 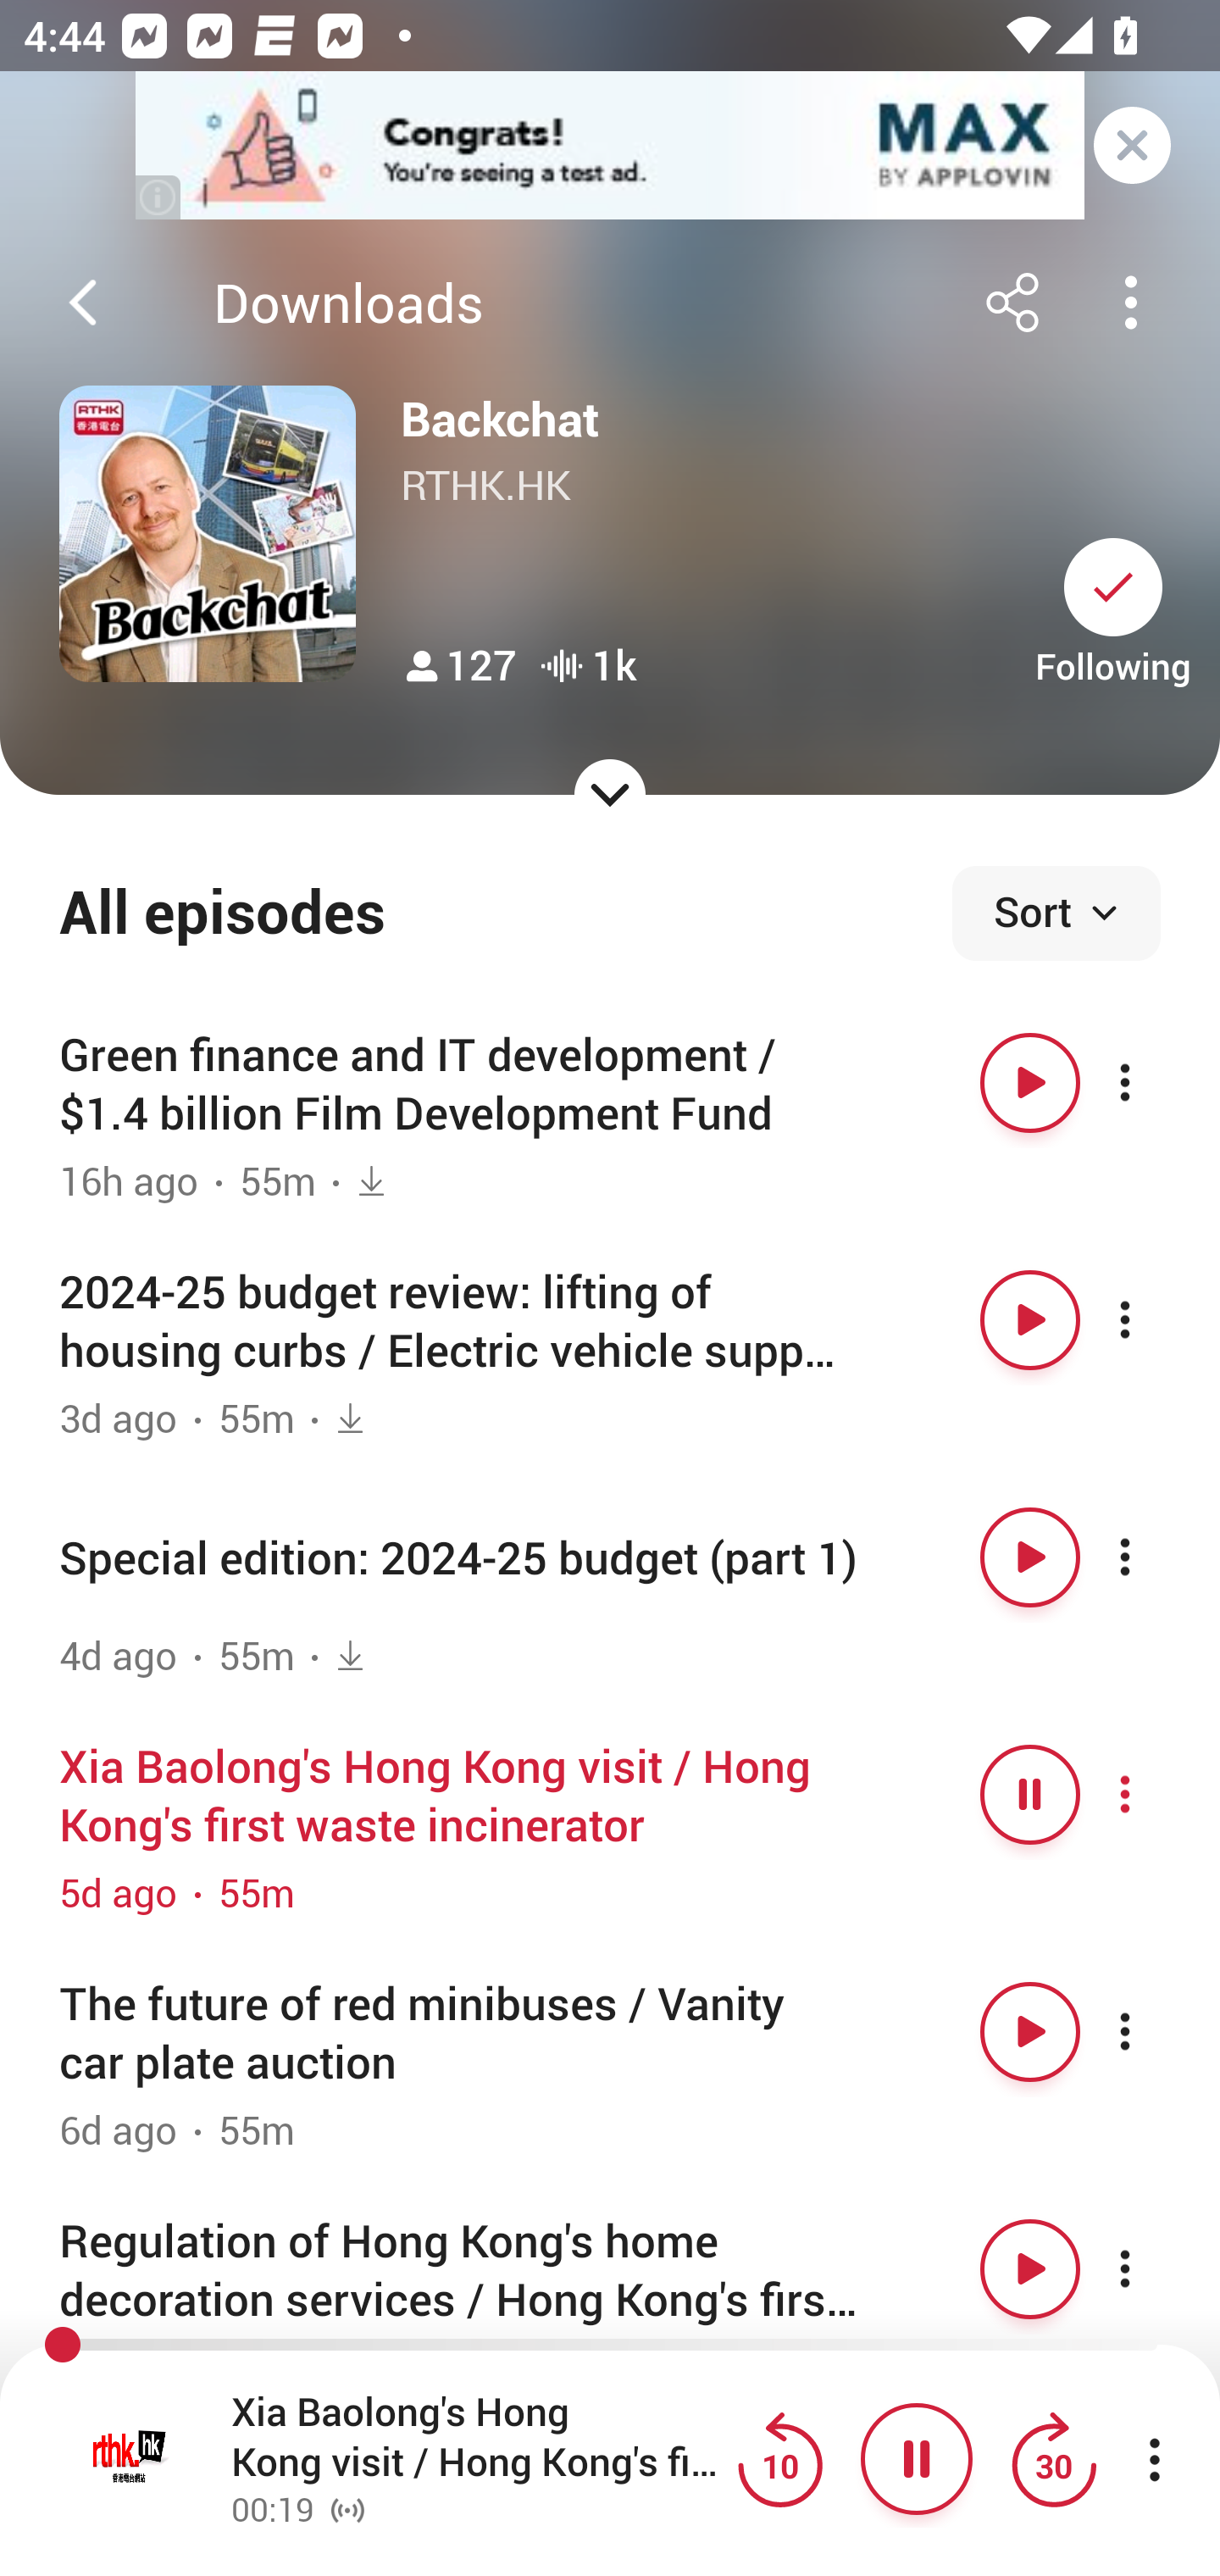 What do you see at coordinates (1154, 2030) in the screenshot?
I see `More options` at bounding box center [1154, 2030].